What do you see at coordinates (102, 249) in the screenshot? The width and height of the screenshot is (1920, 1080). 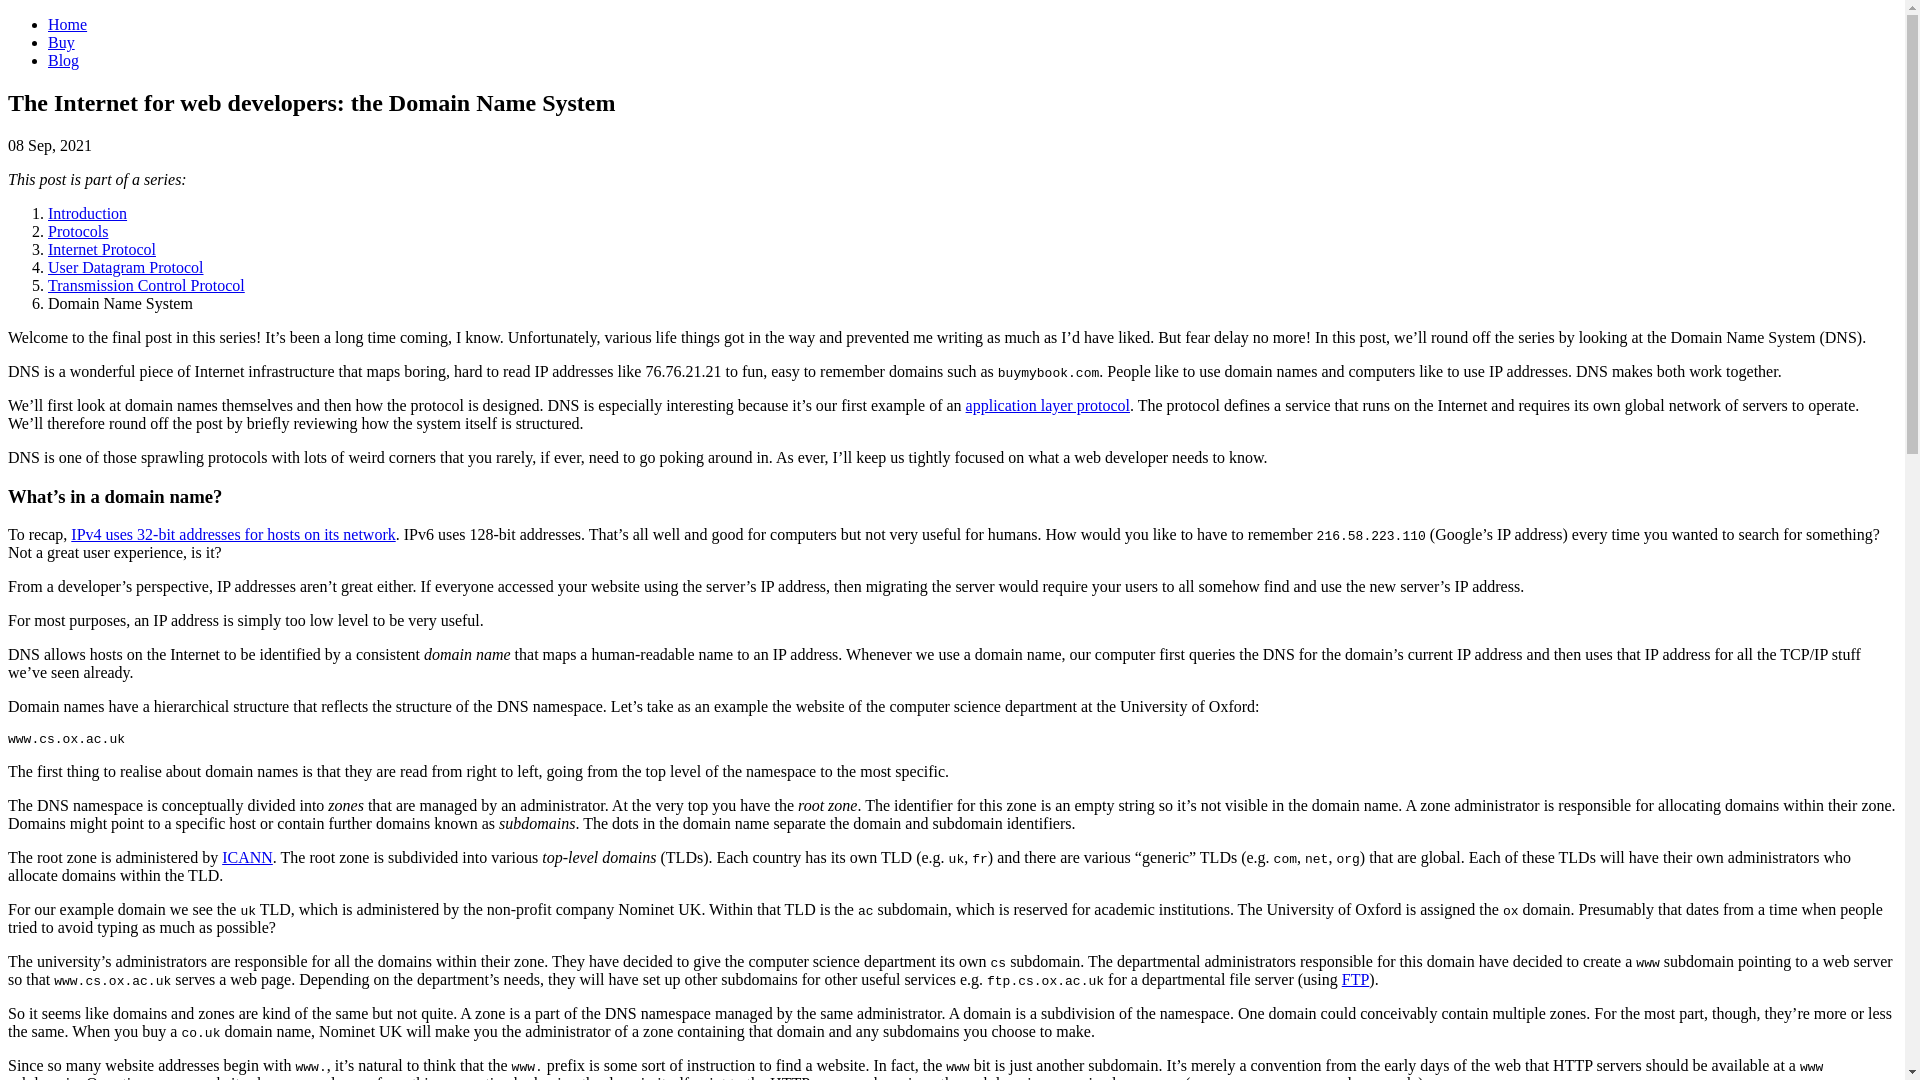 I see `Internet Protocol` at bounding box center [102, 249].